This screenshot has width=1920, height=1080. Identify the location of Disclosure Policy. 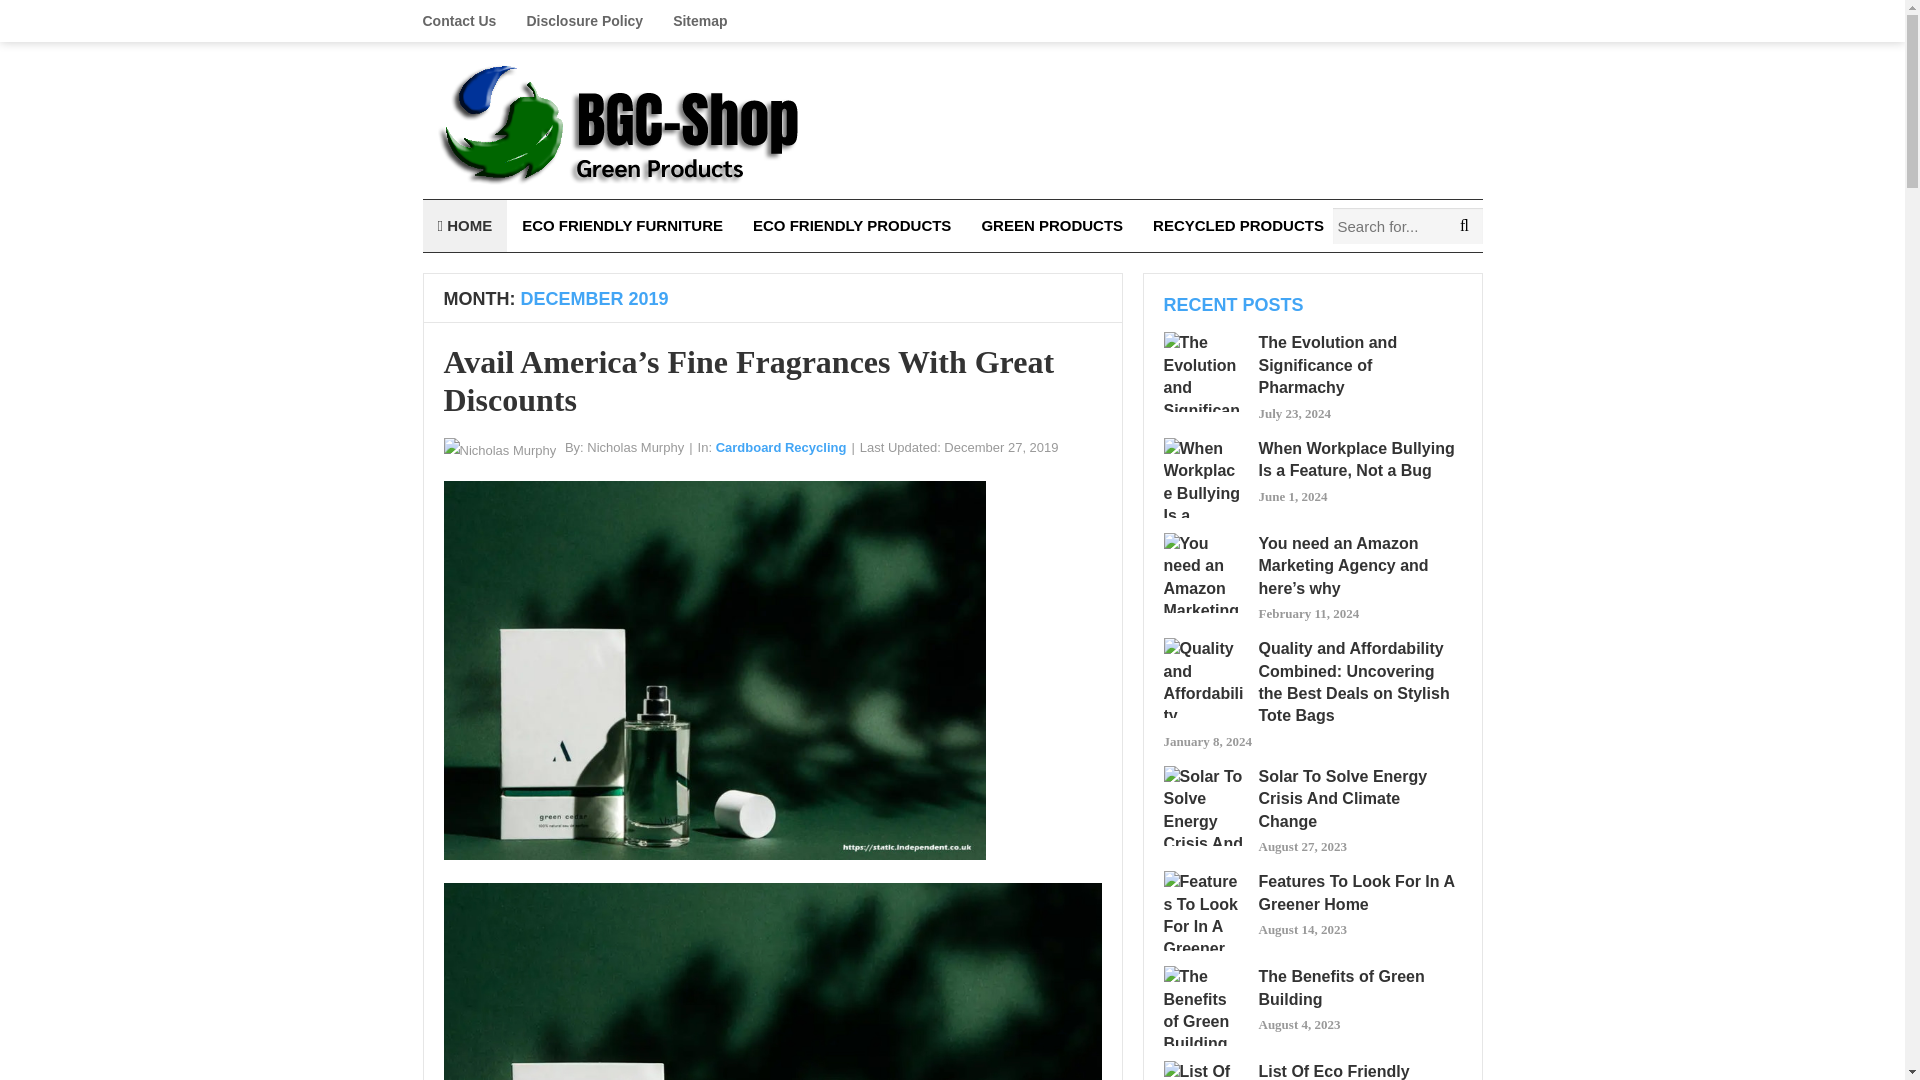
(584, 21).